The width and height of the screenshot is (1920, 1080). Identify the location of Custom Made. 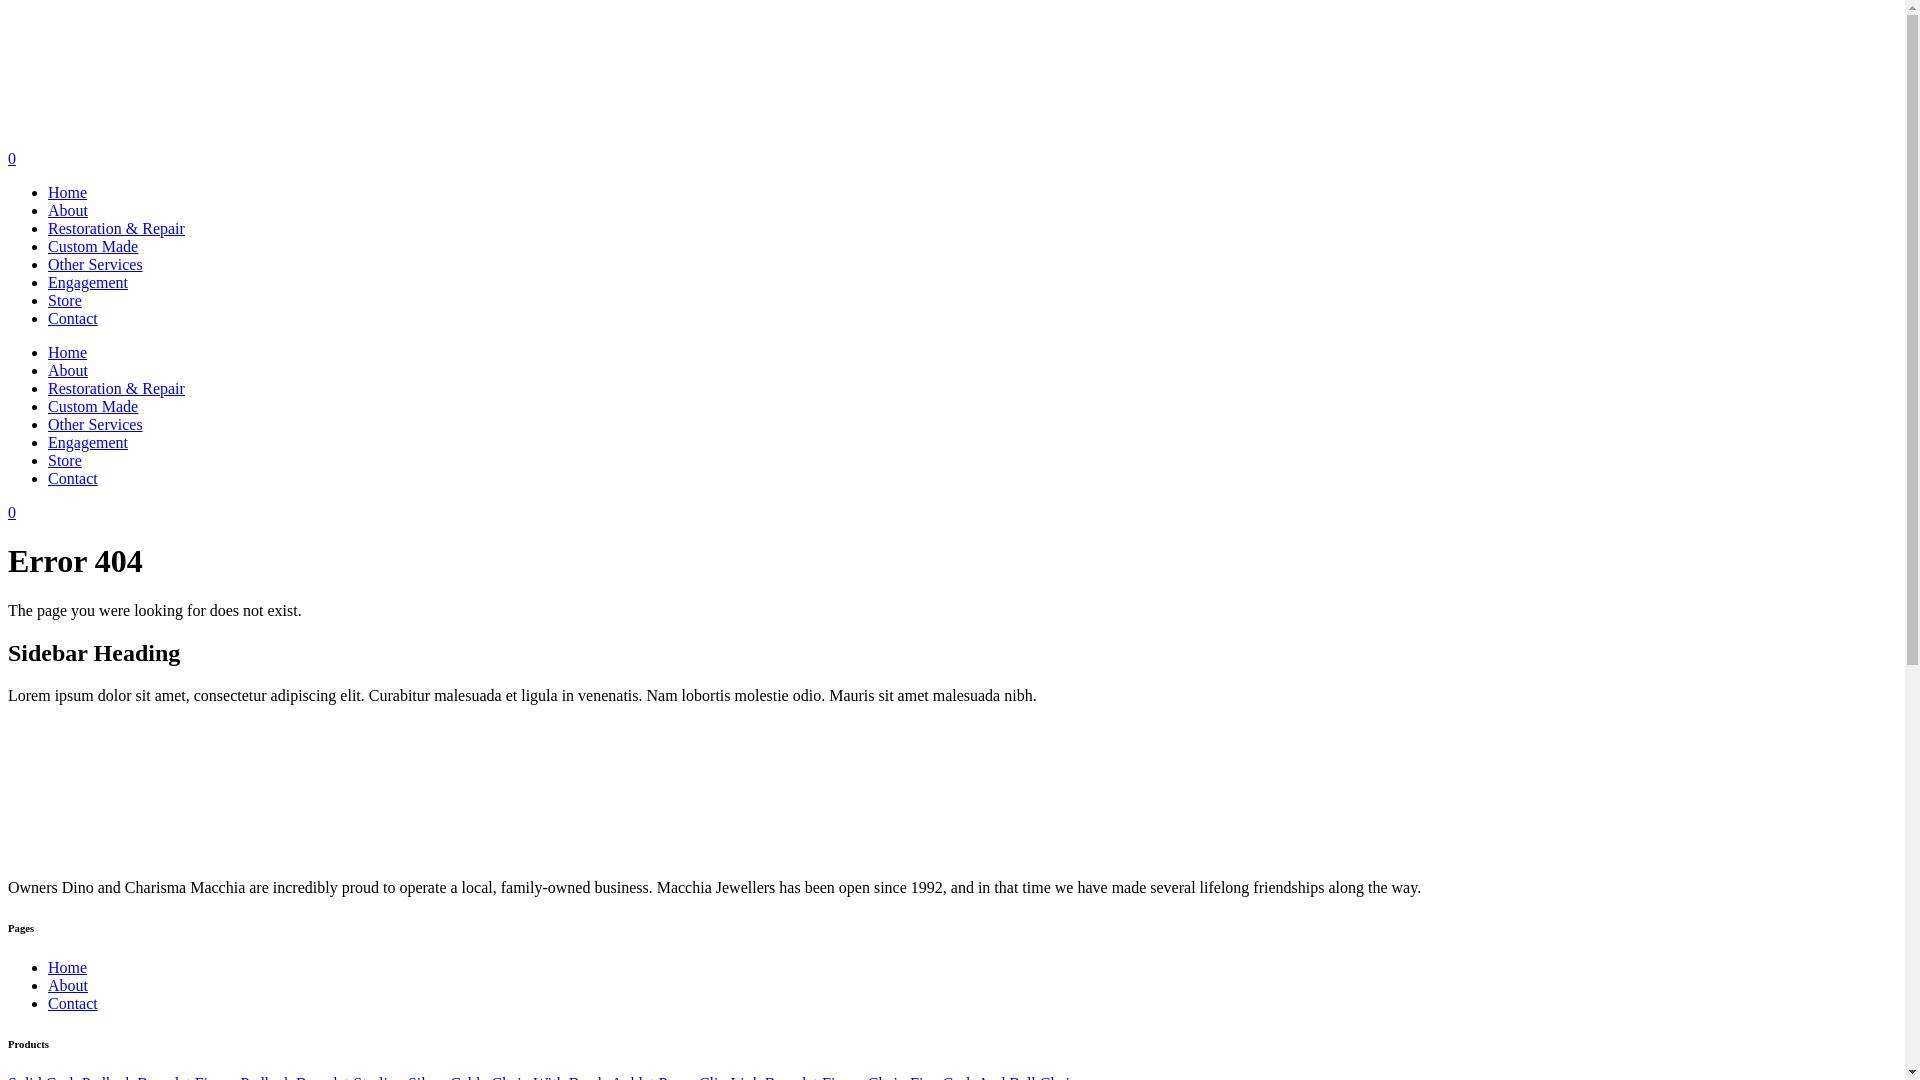
(93, 246).